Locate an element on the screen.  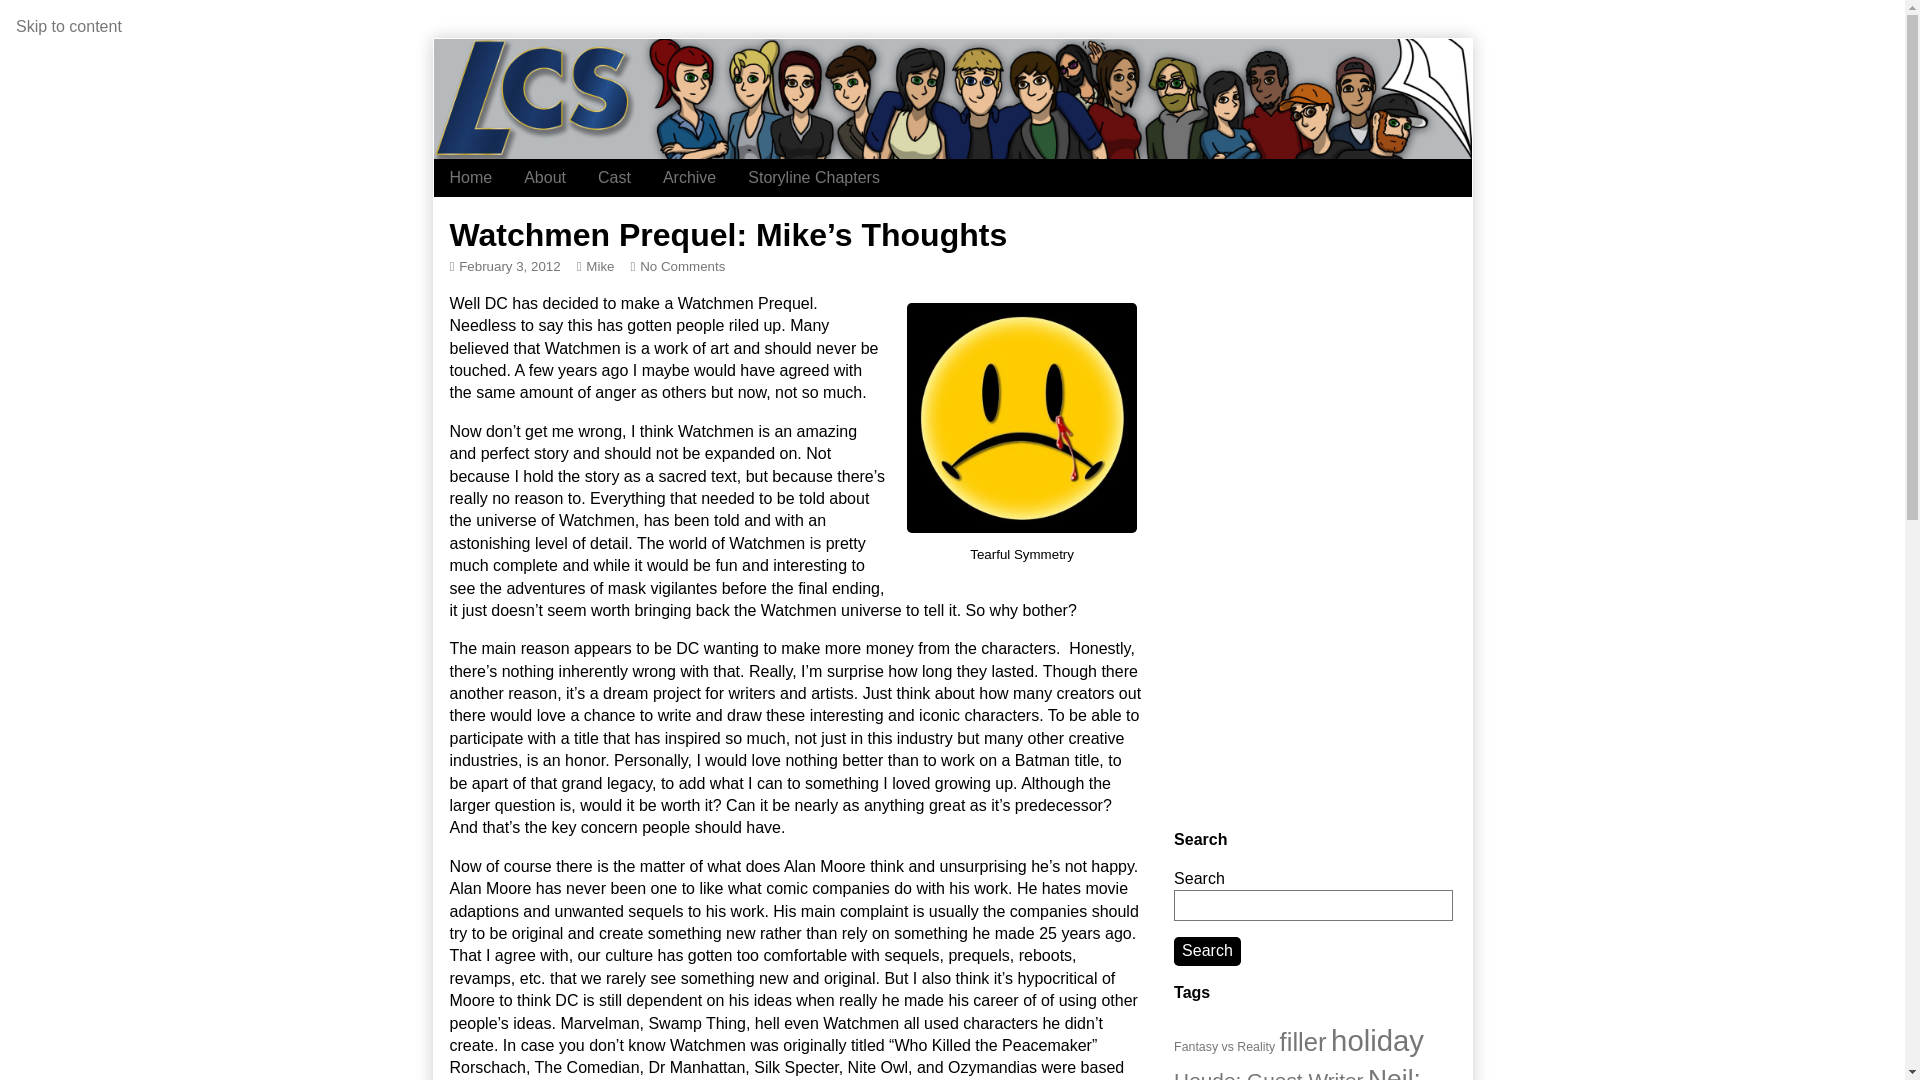
Fantasy vs Reality is located at coordinates (1224, 1047).